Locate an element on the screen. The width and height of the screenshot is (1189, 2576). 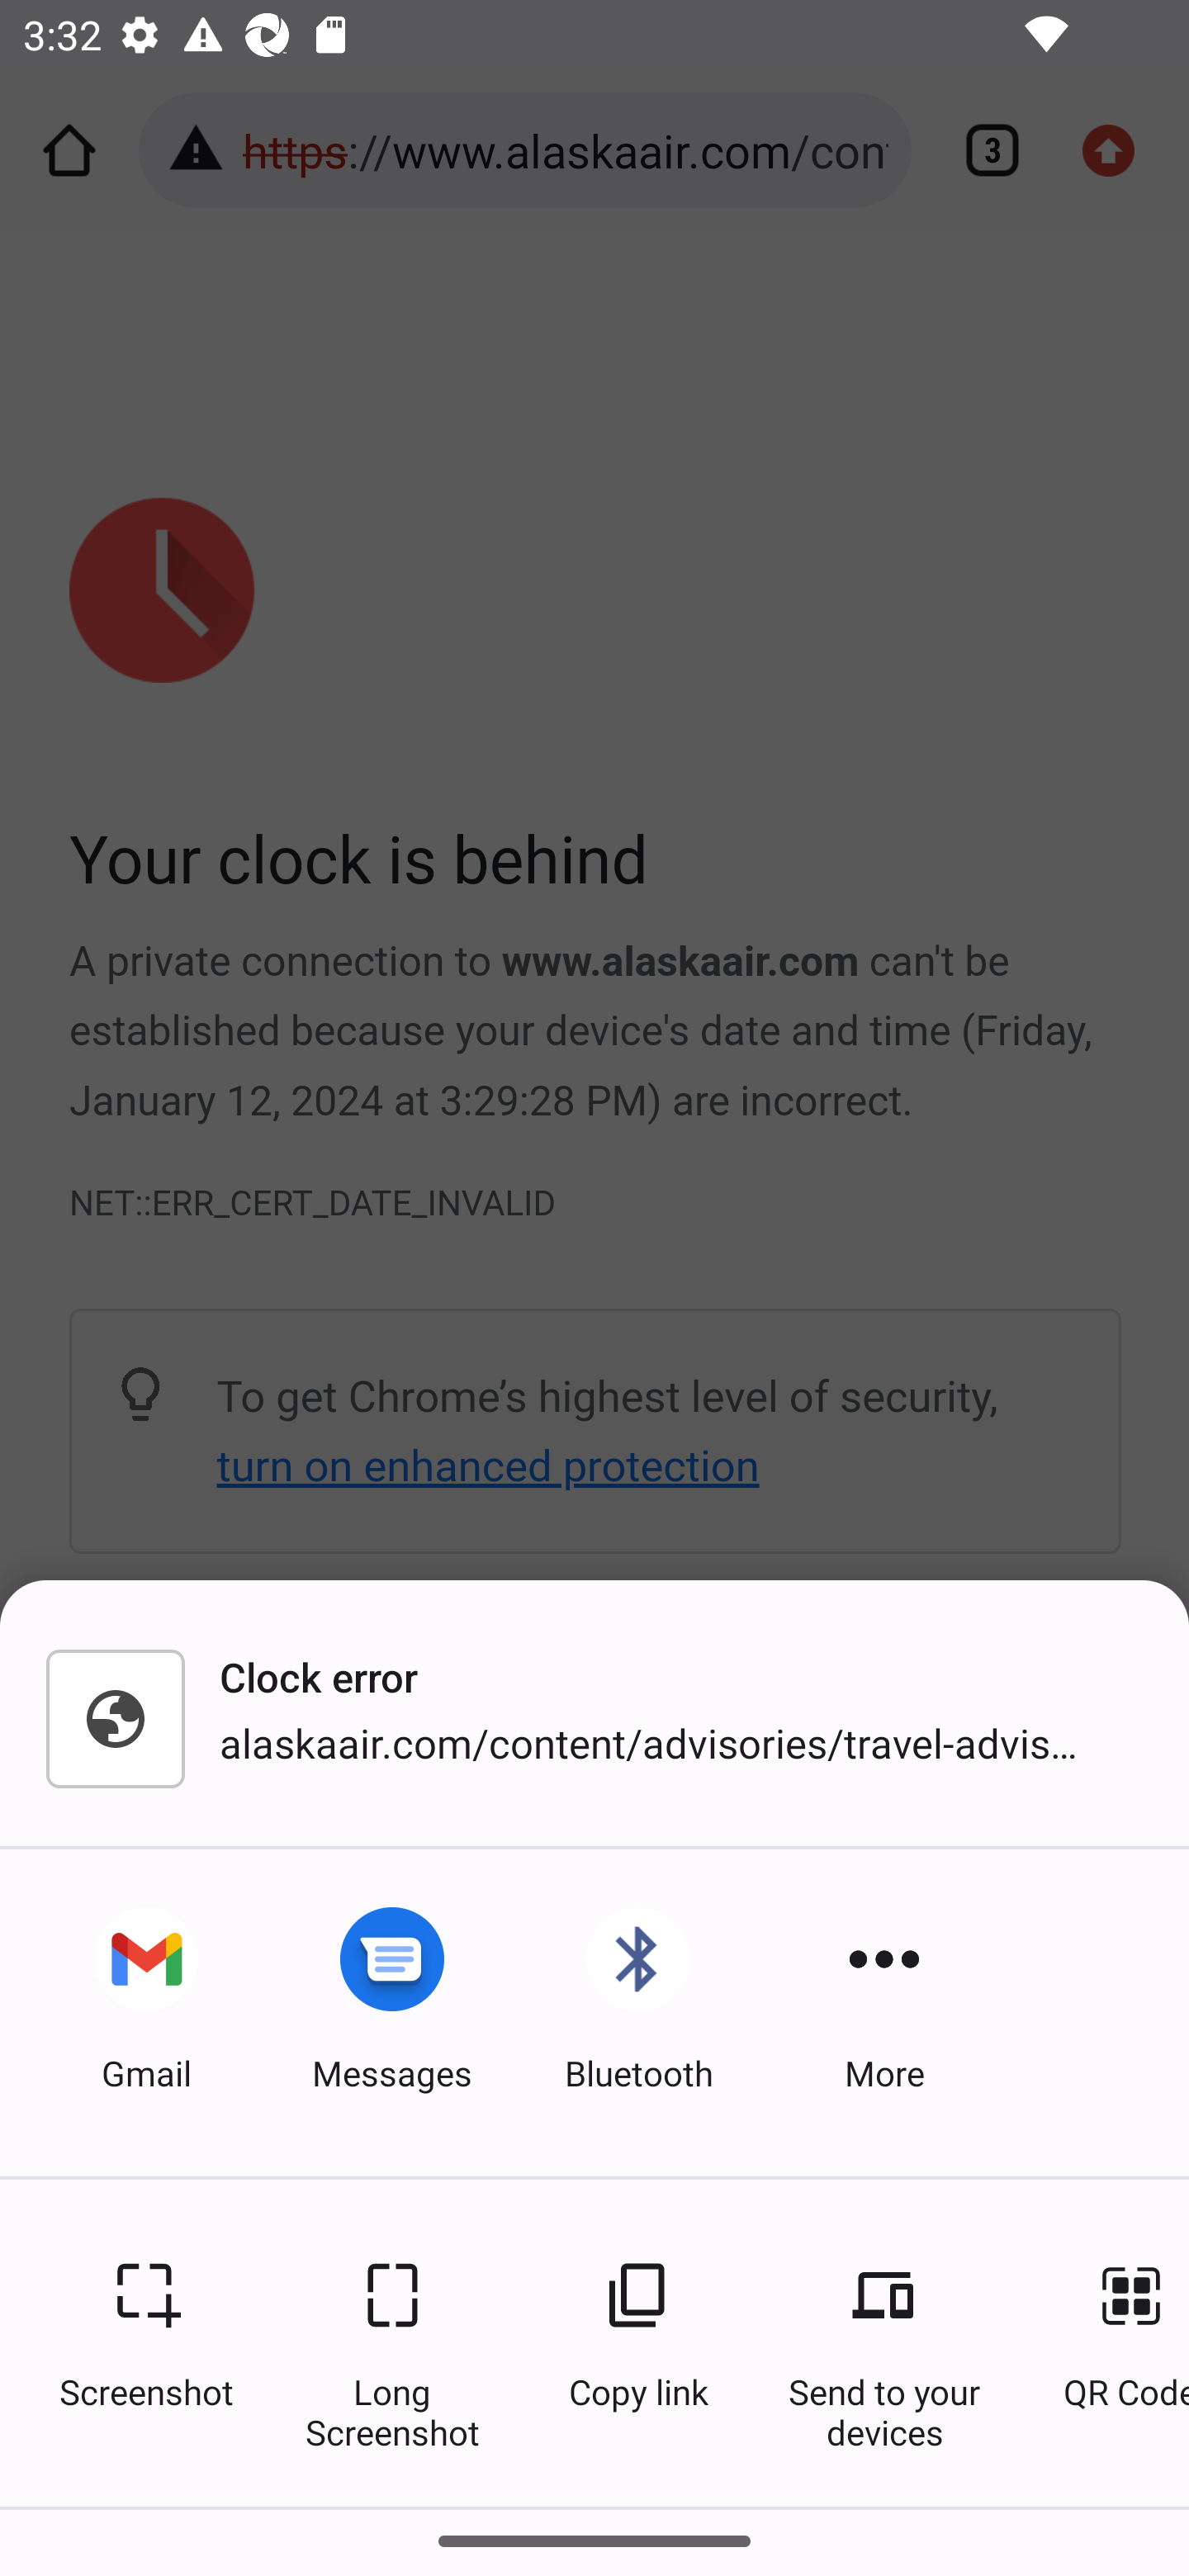
Screenshot is located at coordinates (146, 2342).